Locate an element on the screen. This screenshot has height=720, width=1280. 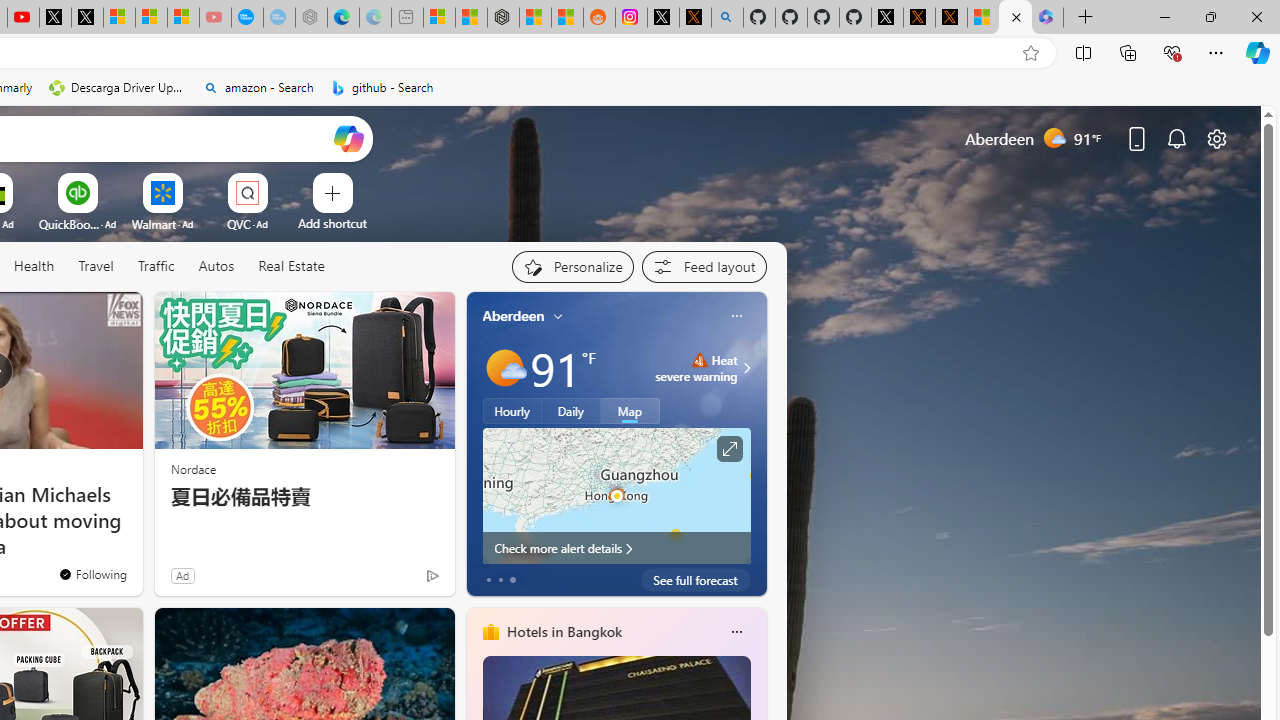
See full forecast is located at coordinates (696, 580).